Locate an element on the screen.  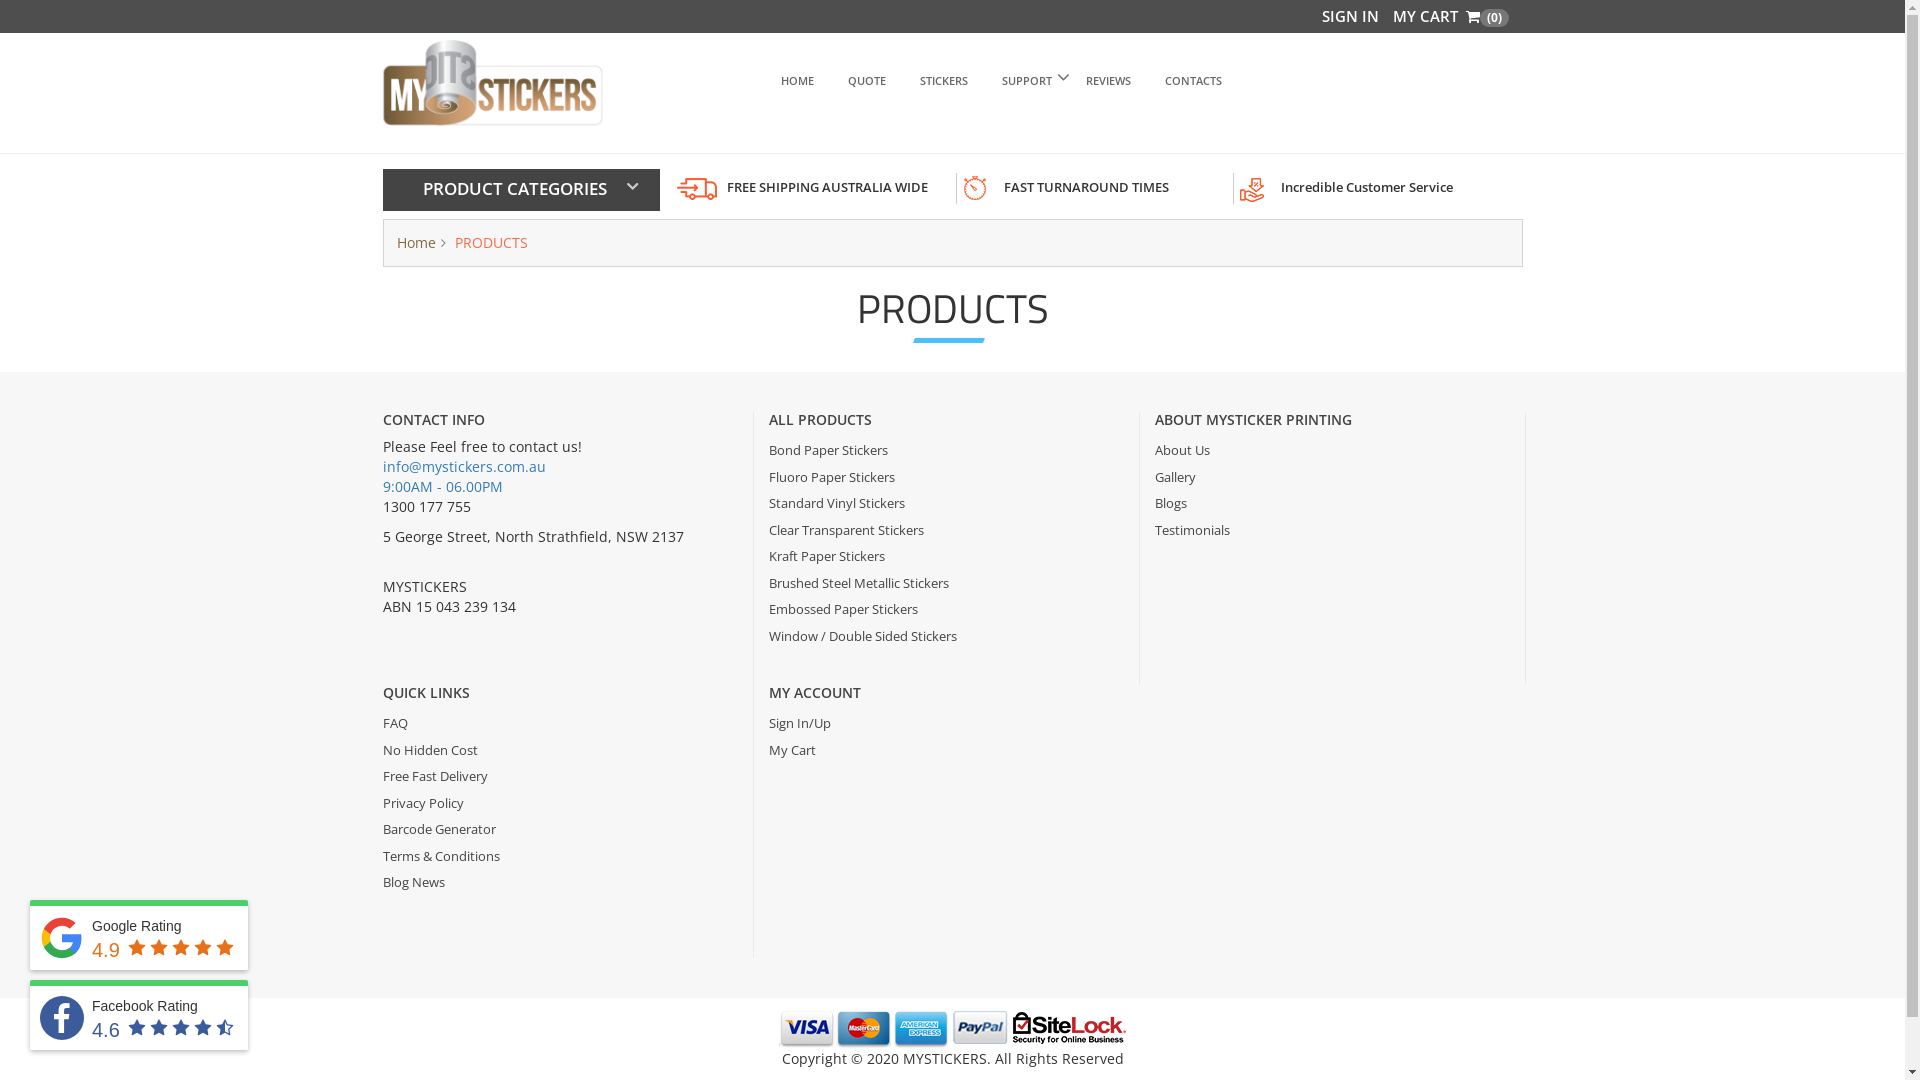
Sign In/Up is located at coordinates (947, 724).